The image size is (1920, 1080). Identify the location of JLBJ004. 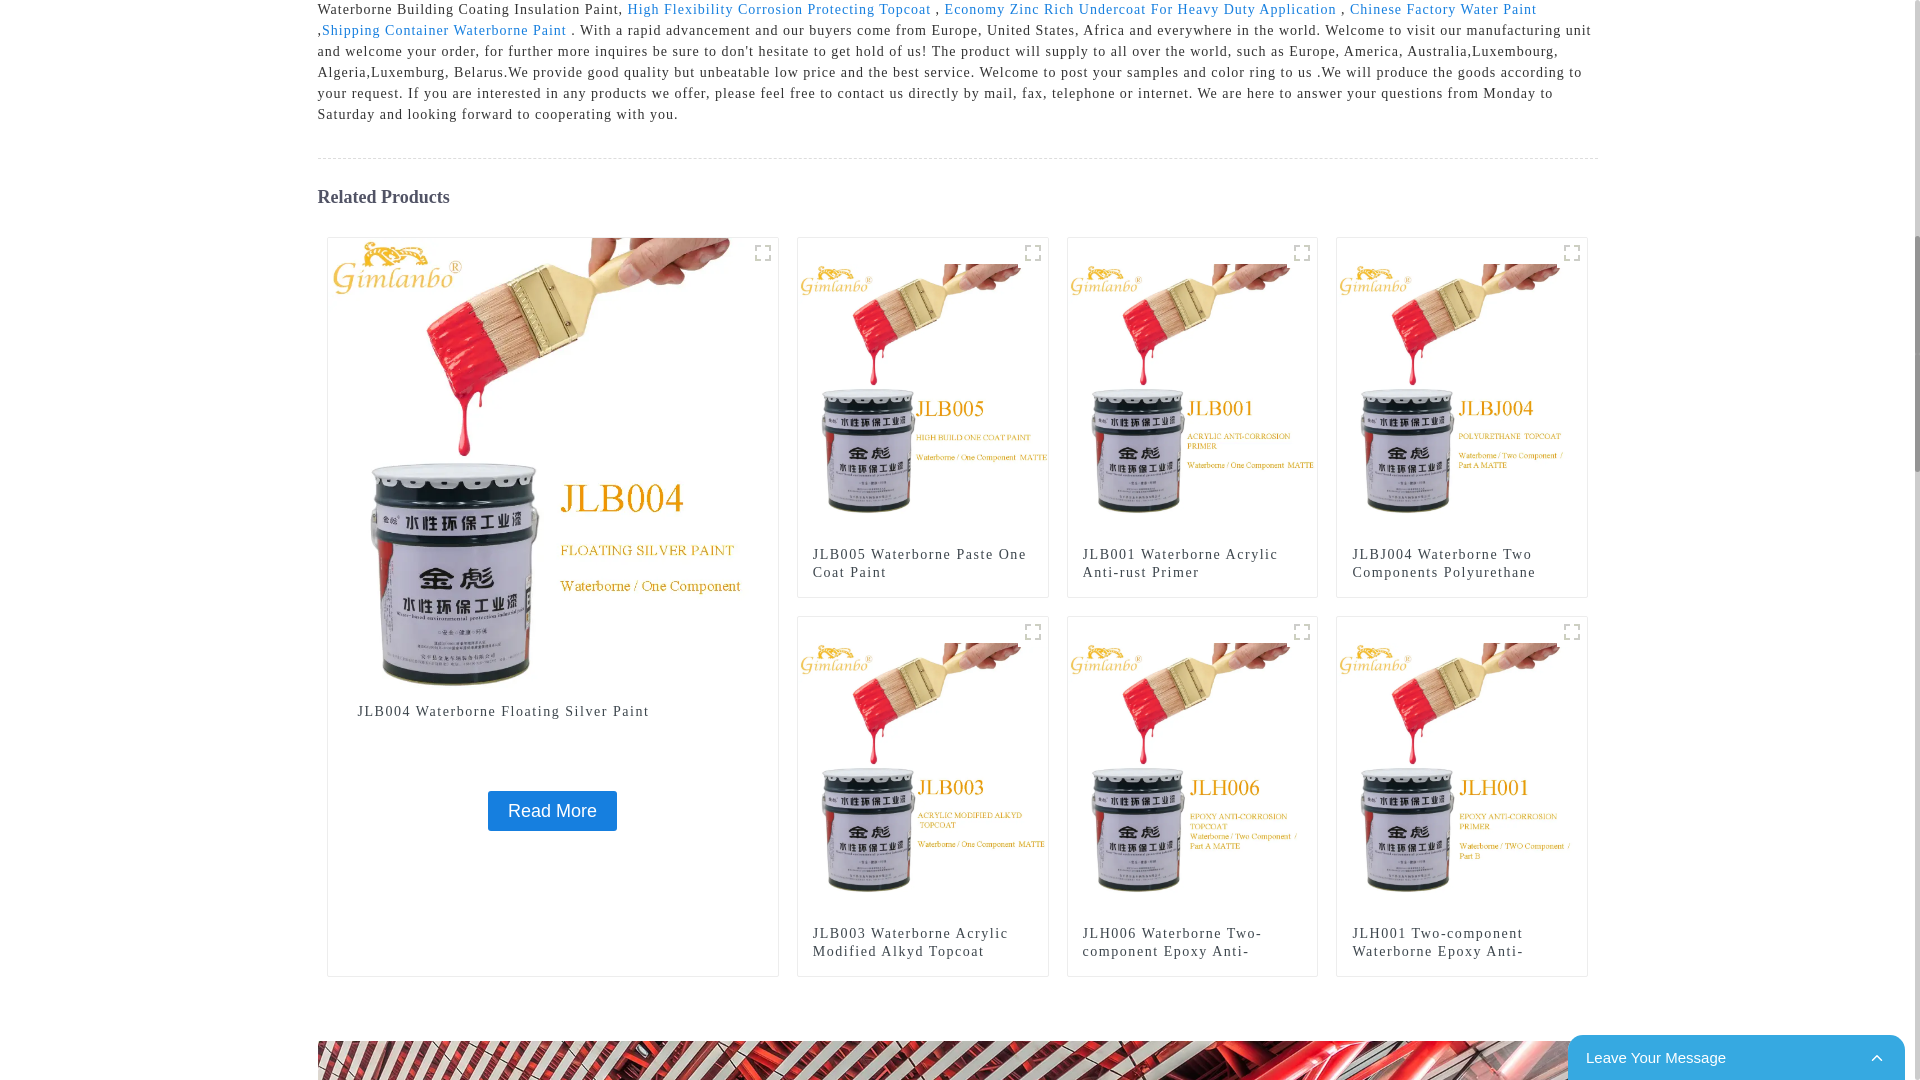
(1572, 252).